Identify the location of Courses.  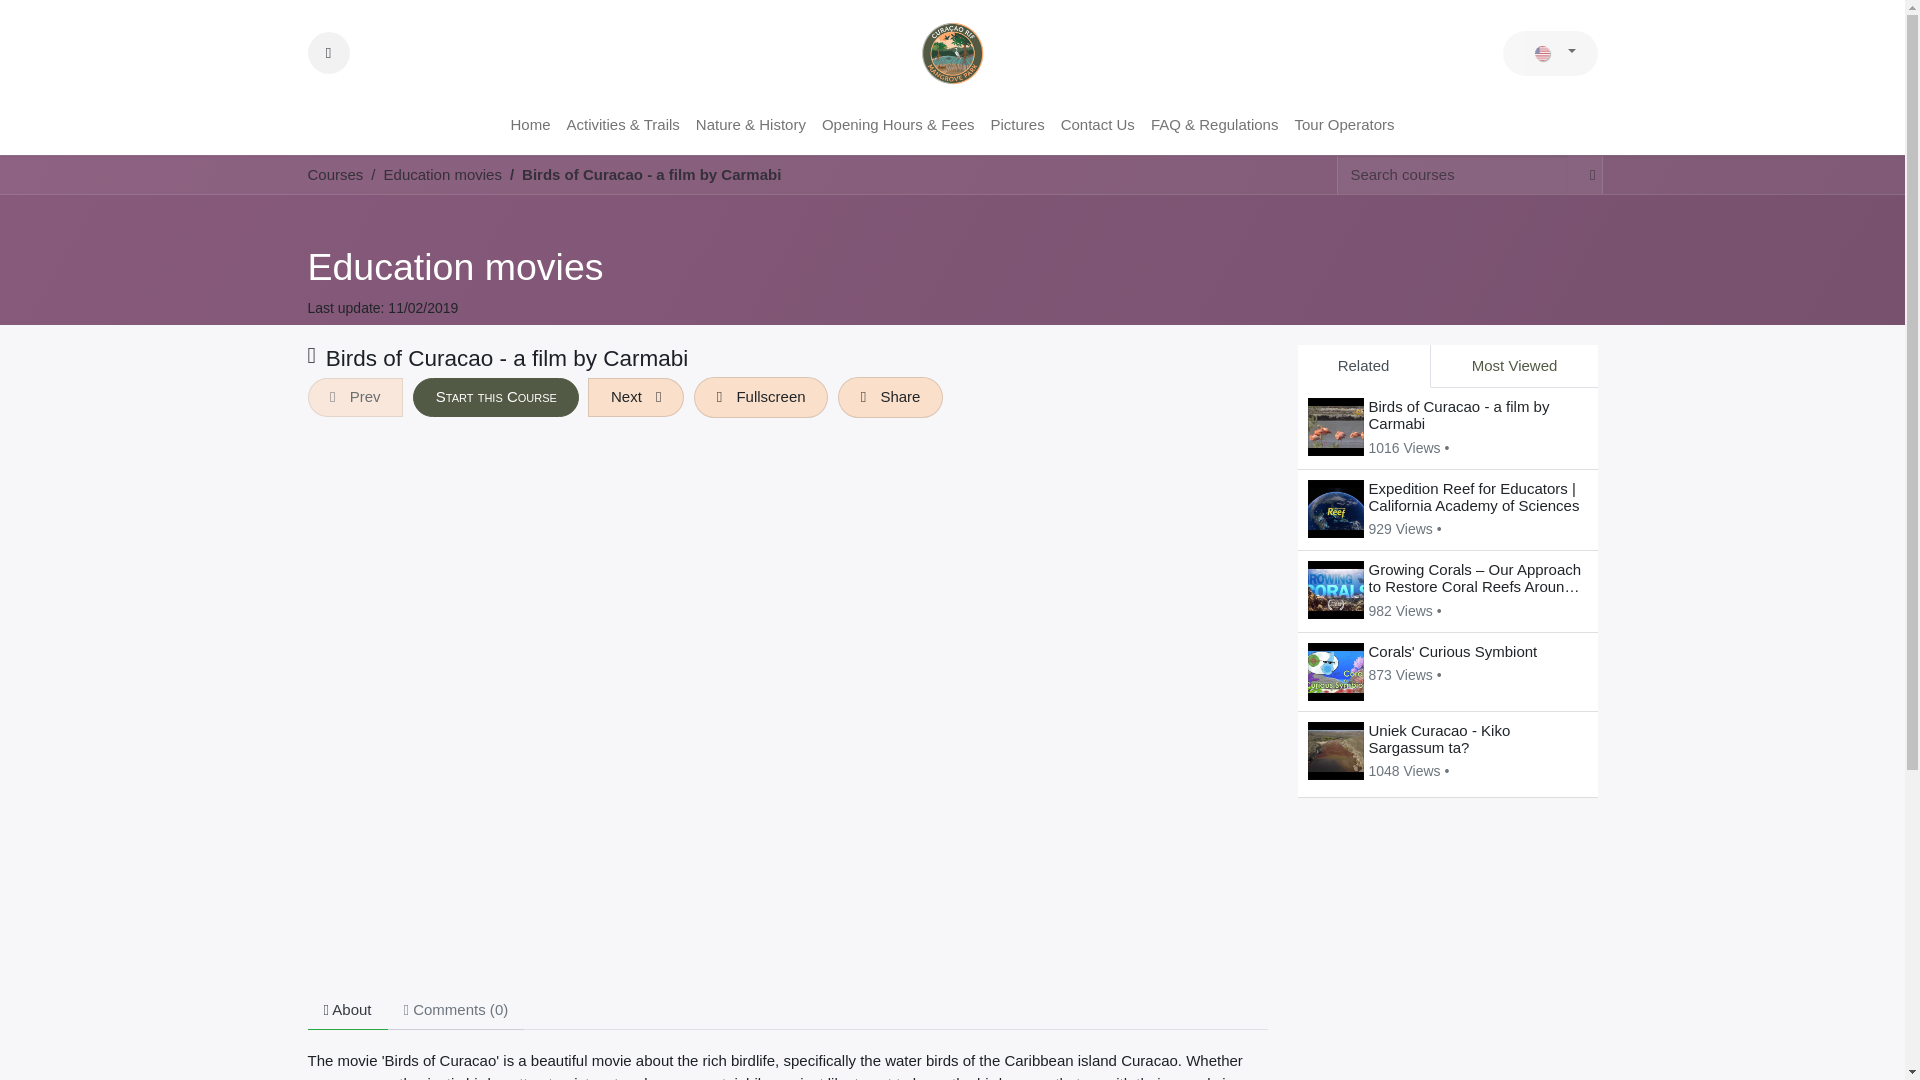
(336, 174).